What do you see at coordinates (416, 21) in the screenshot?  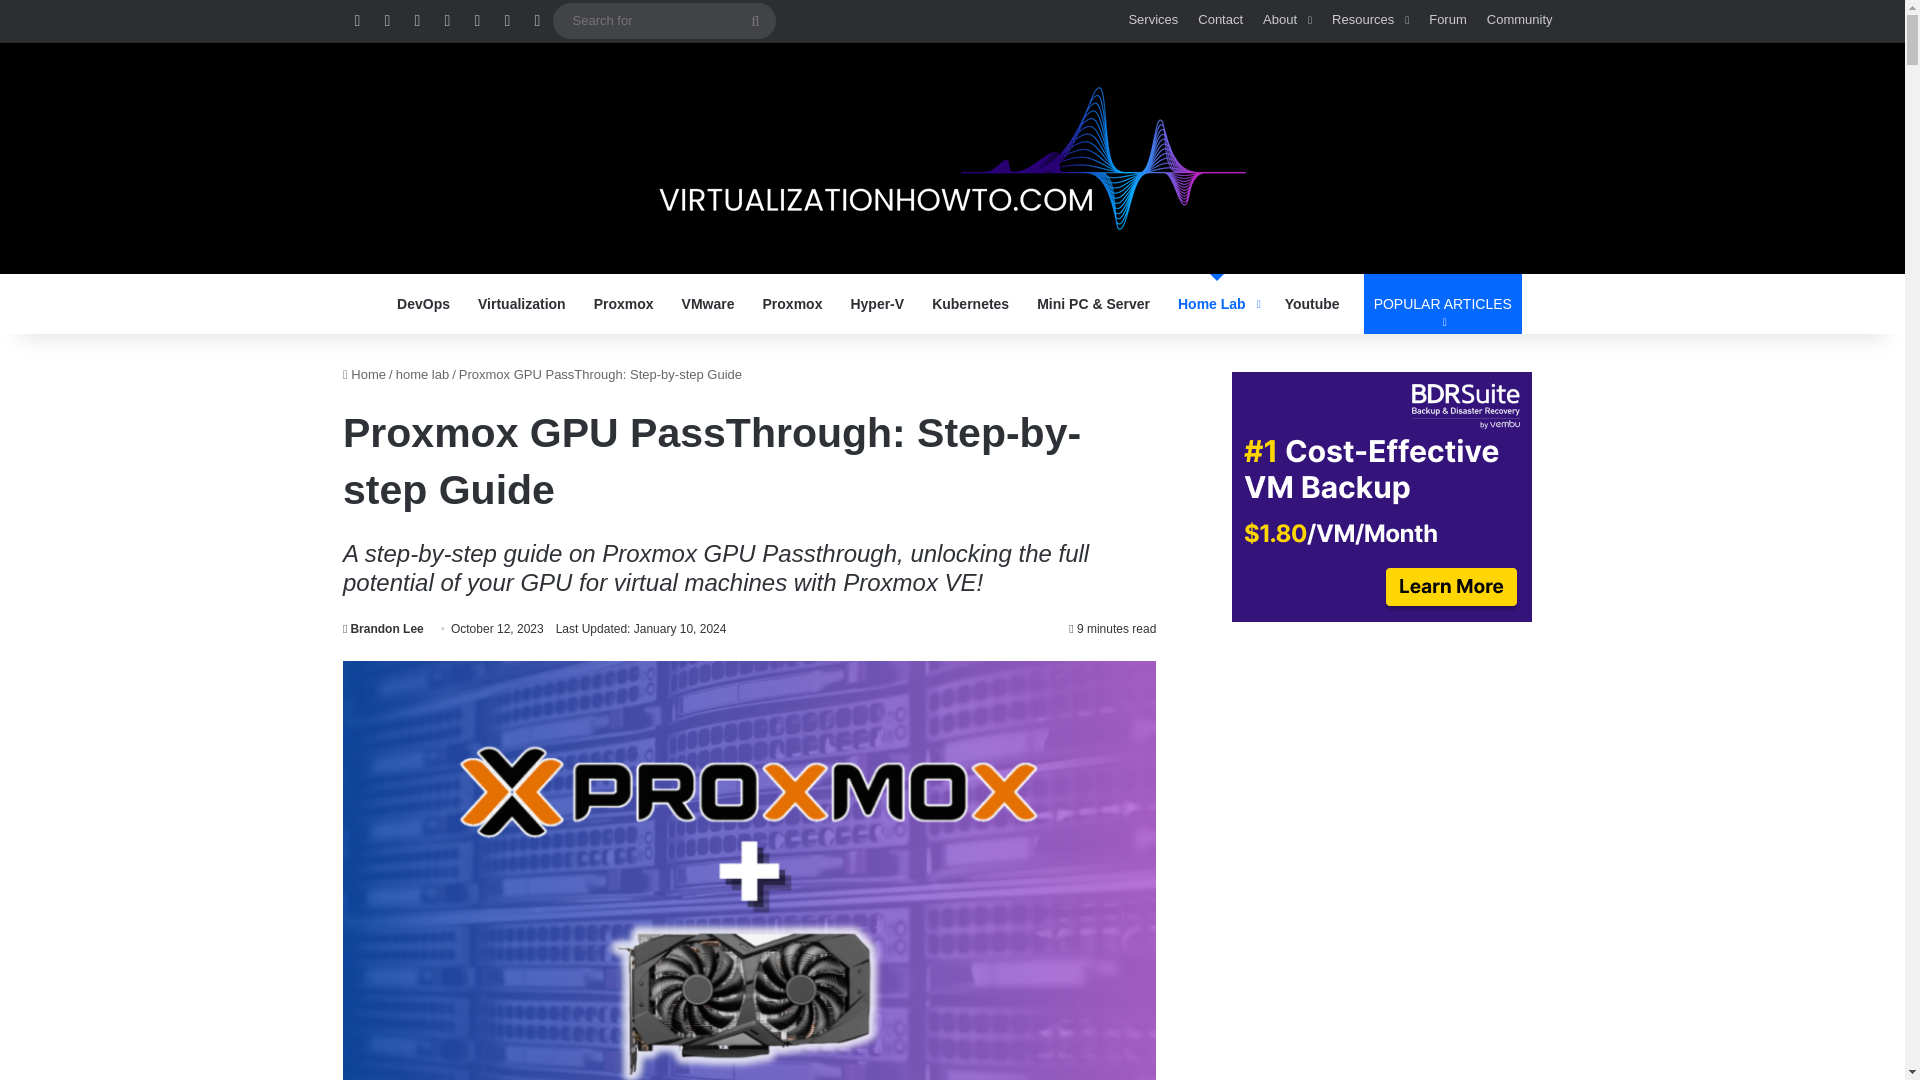 I see `X` at bounding box center [416, 21].